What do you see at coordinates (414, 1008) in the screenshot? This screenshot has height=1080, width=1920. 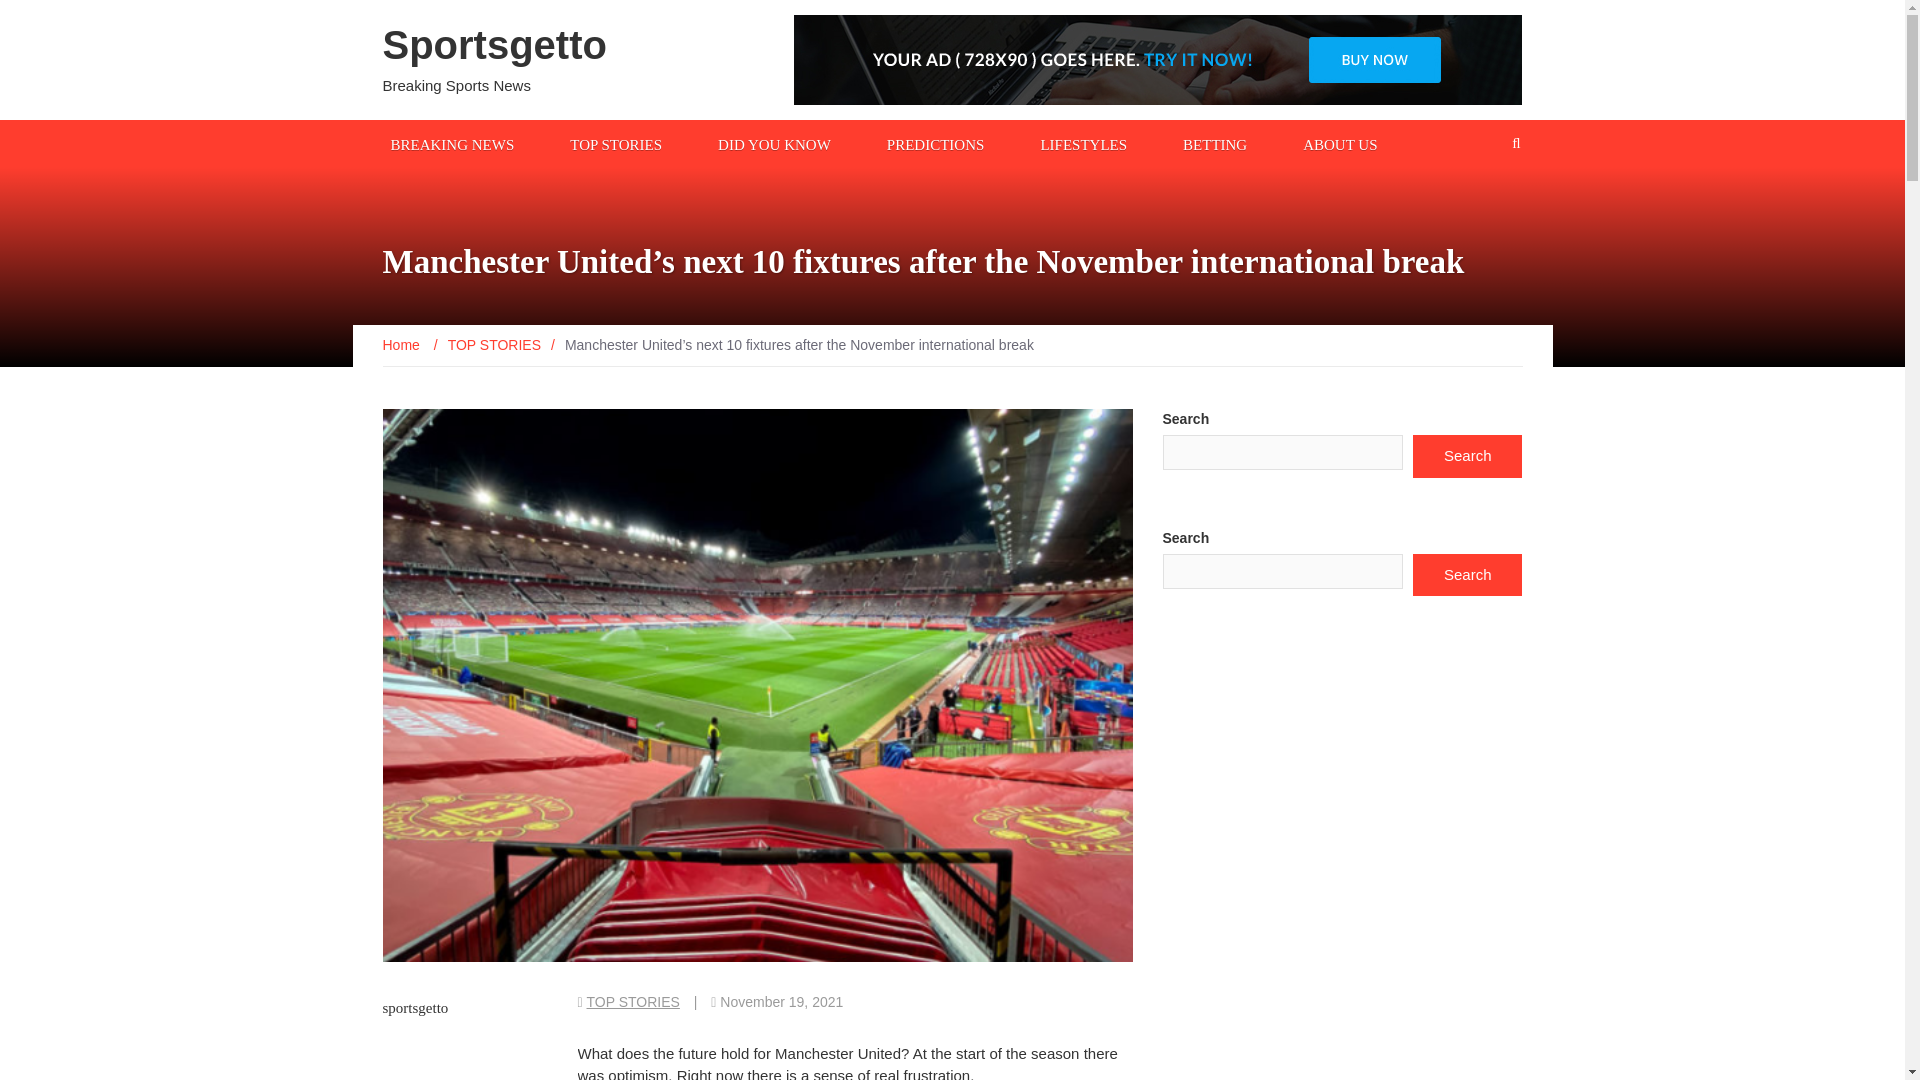 I see `Posts by sportsgetto` at bounding box center [414, 1008].